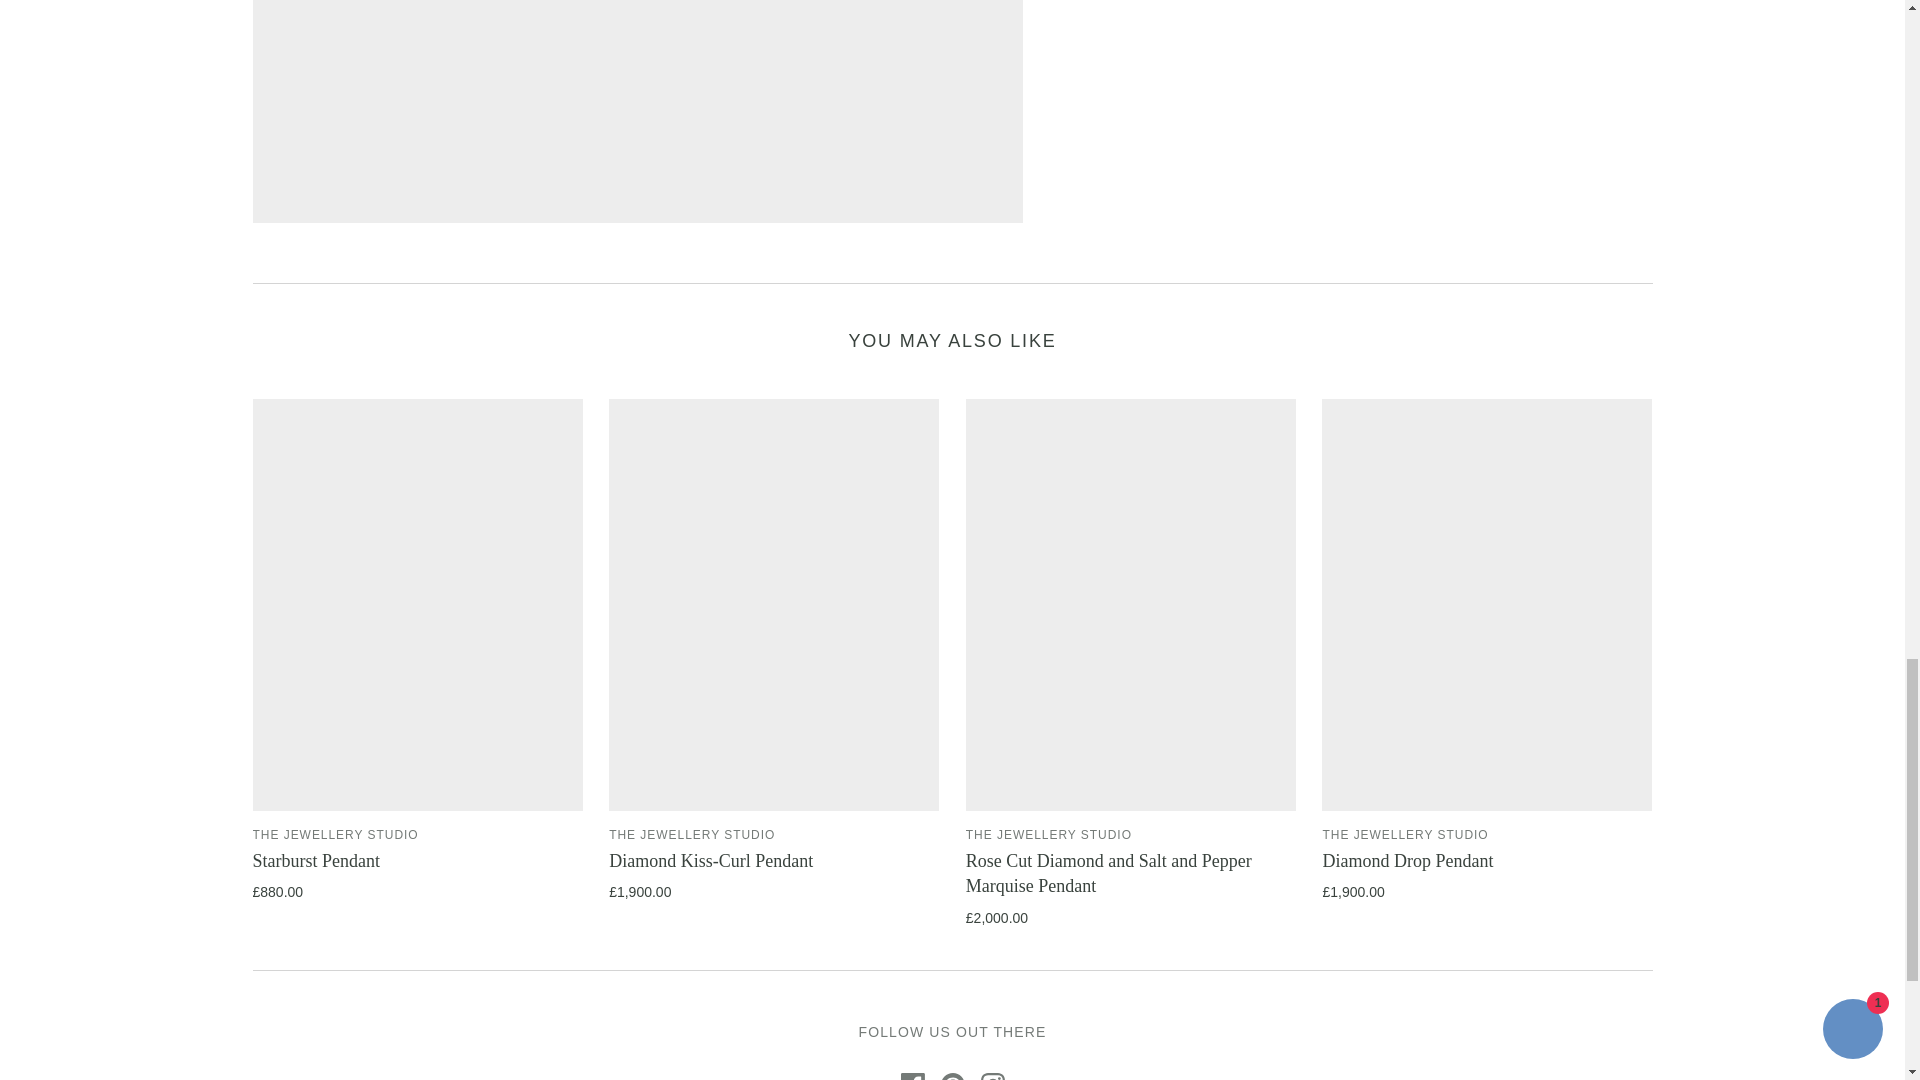 The image size is (1920, 1080). What do you see at coordinates (912, 1076) in the screenshot?
I see `Facebook Icon` at bounding box center [912, 1076].